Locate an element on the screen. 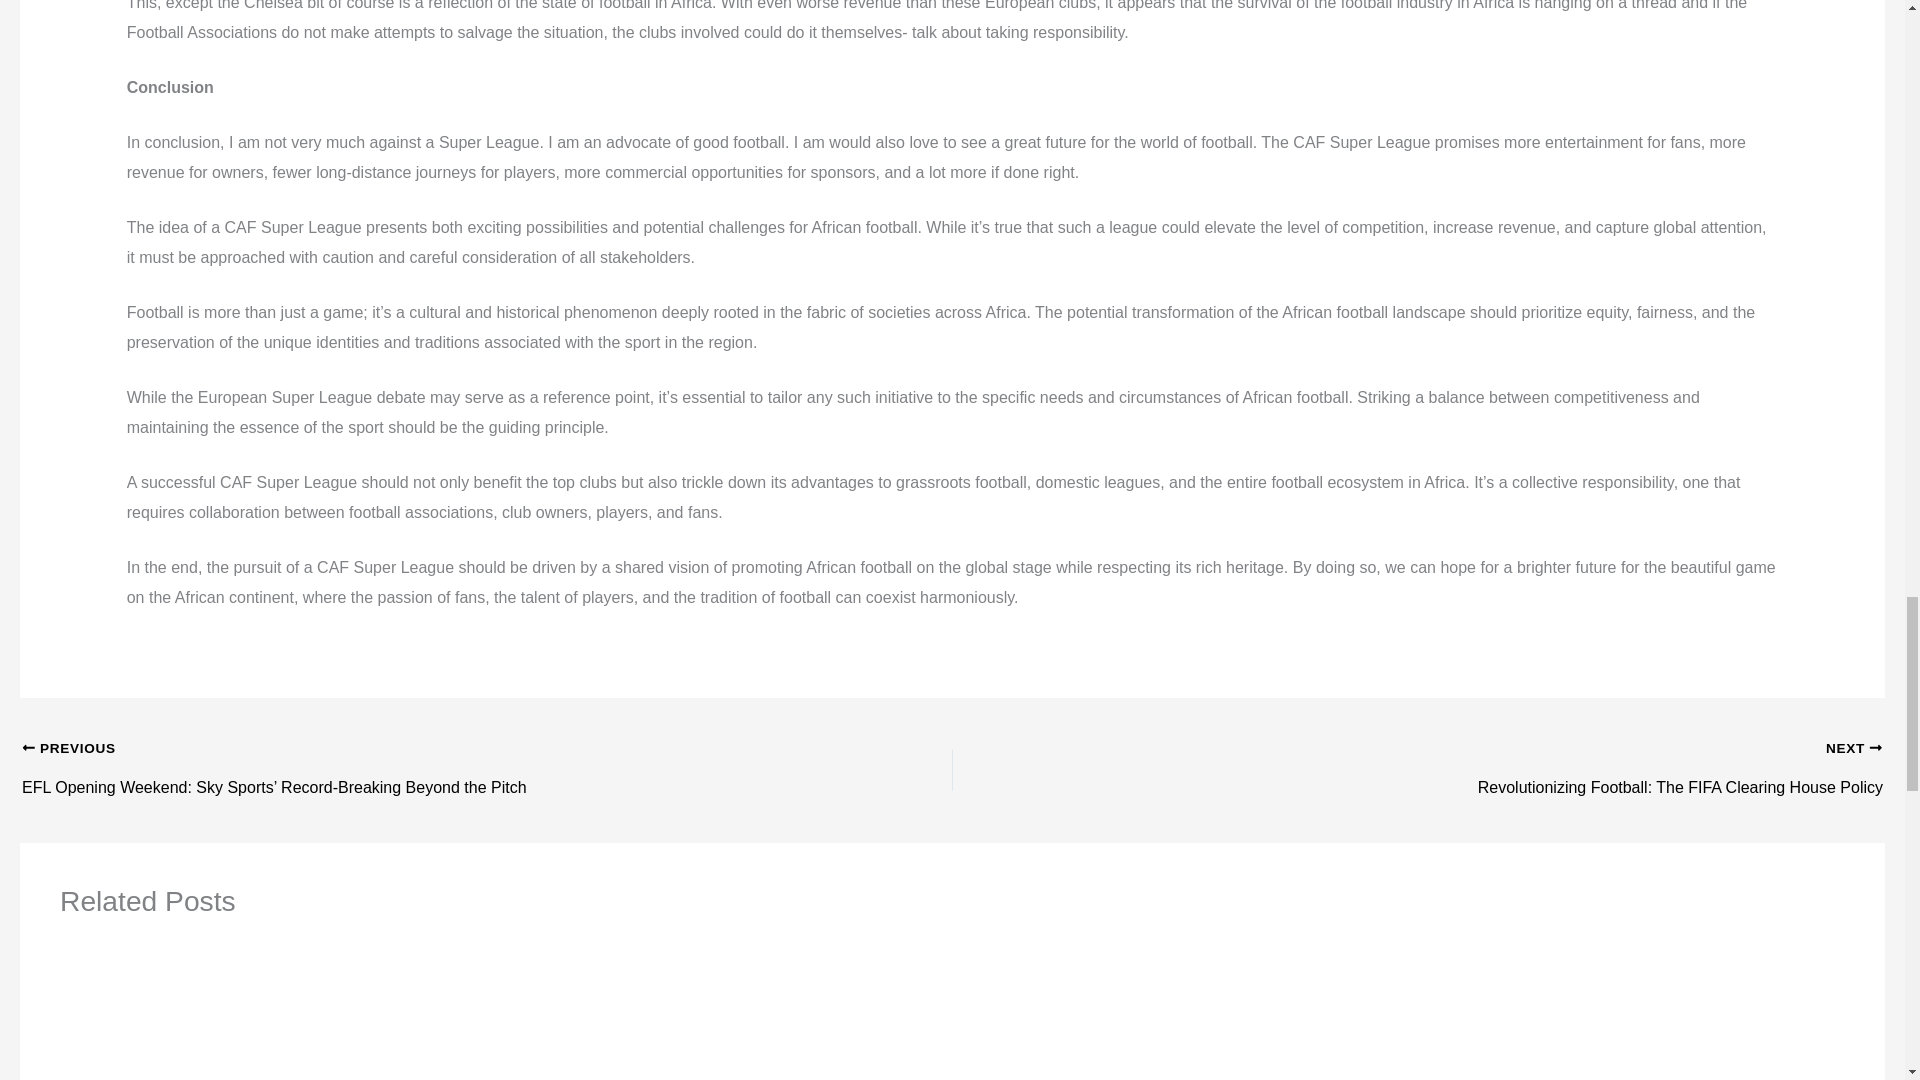 This screenshot has width=1920, height=1080. Revolutionizing Football: The FIFA Clearing House Policy is located at coordinates (1510, 750).